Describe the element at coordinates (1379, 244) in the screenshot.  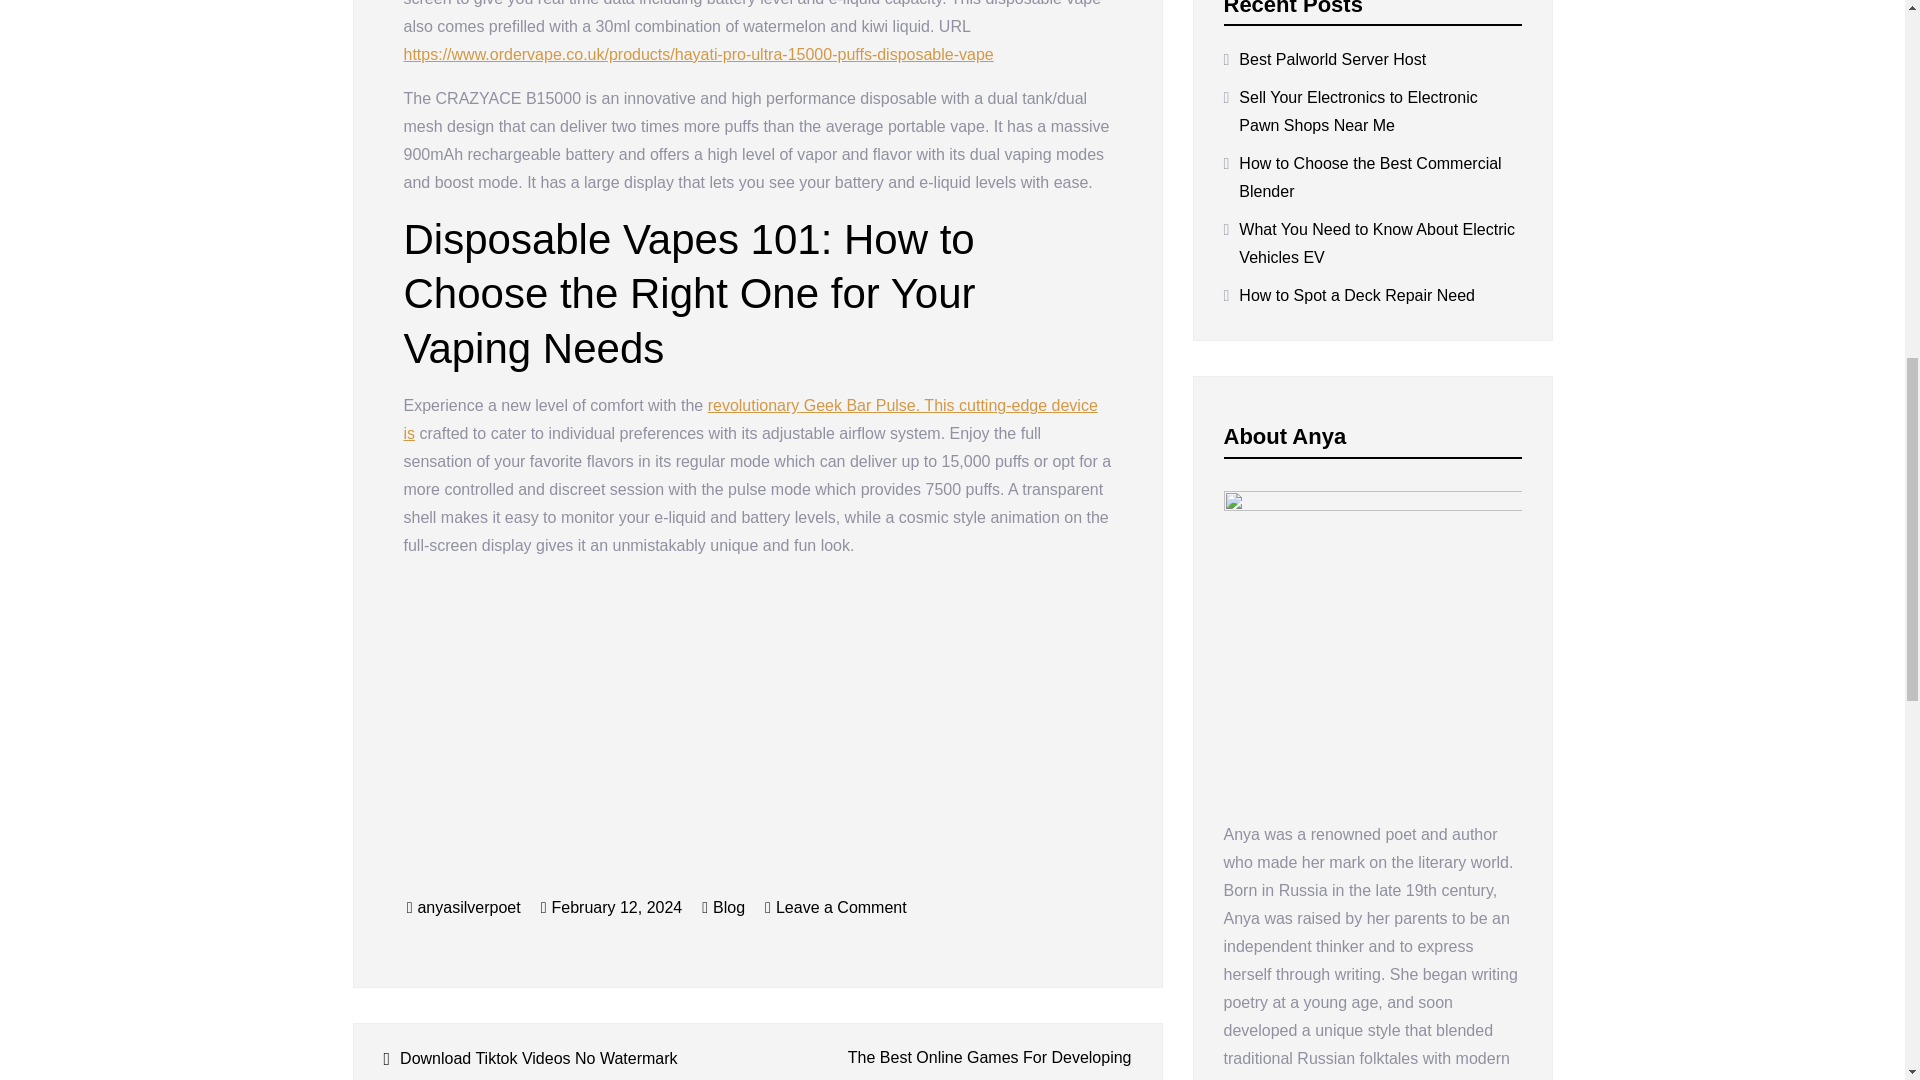
I see `What You Need to Know About Electric Vehicles EV` at that location.